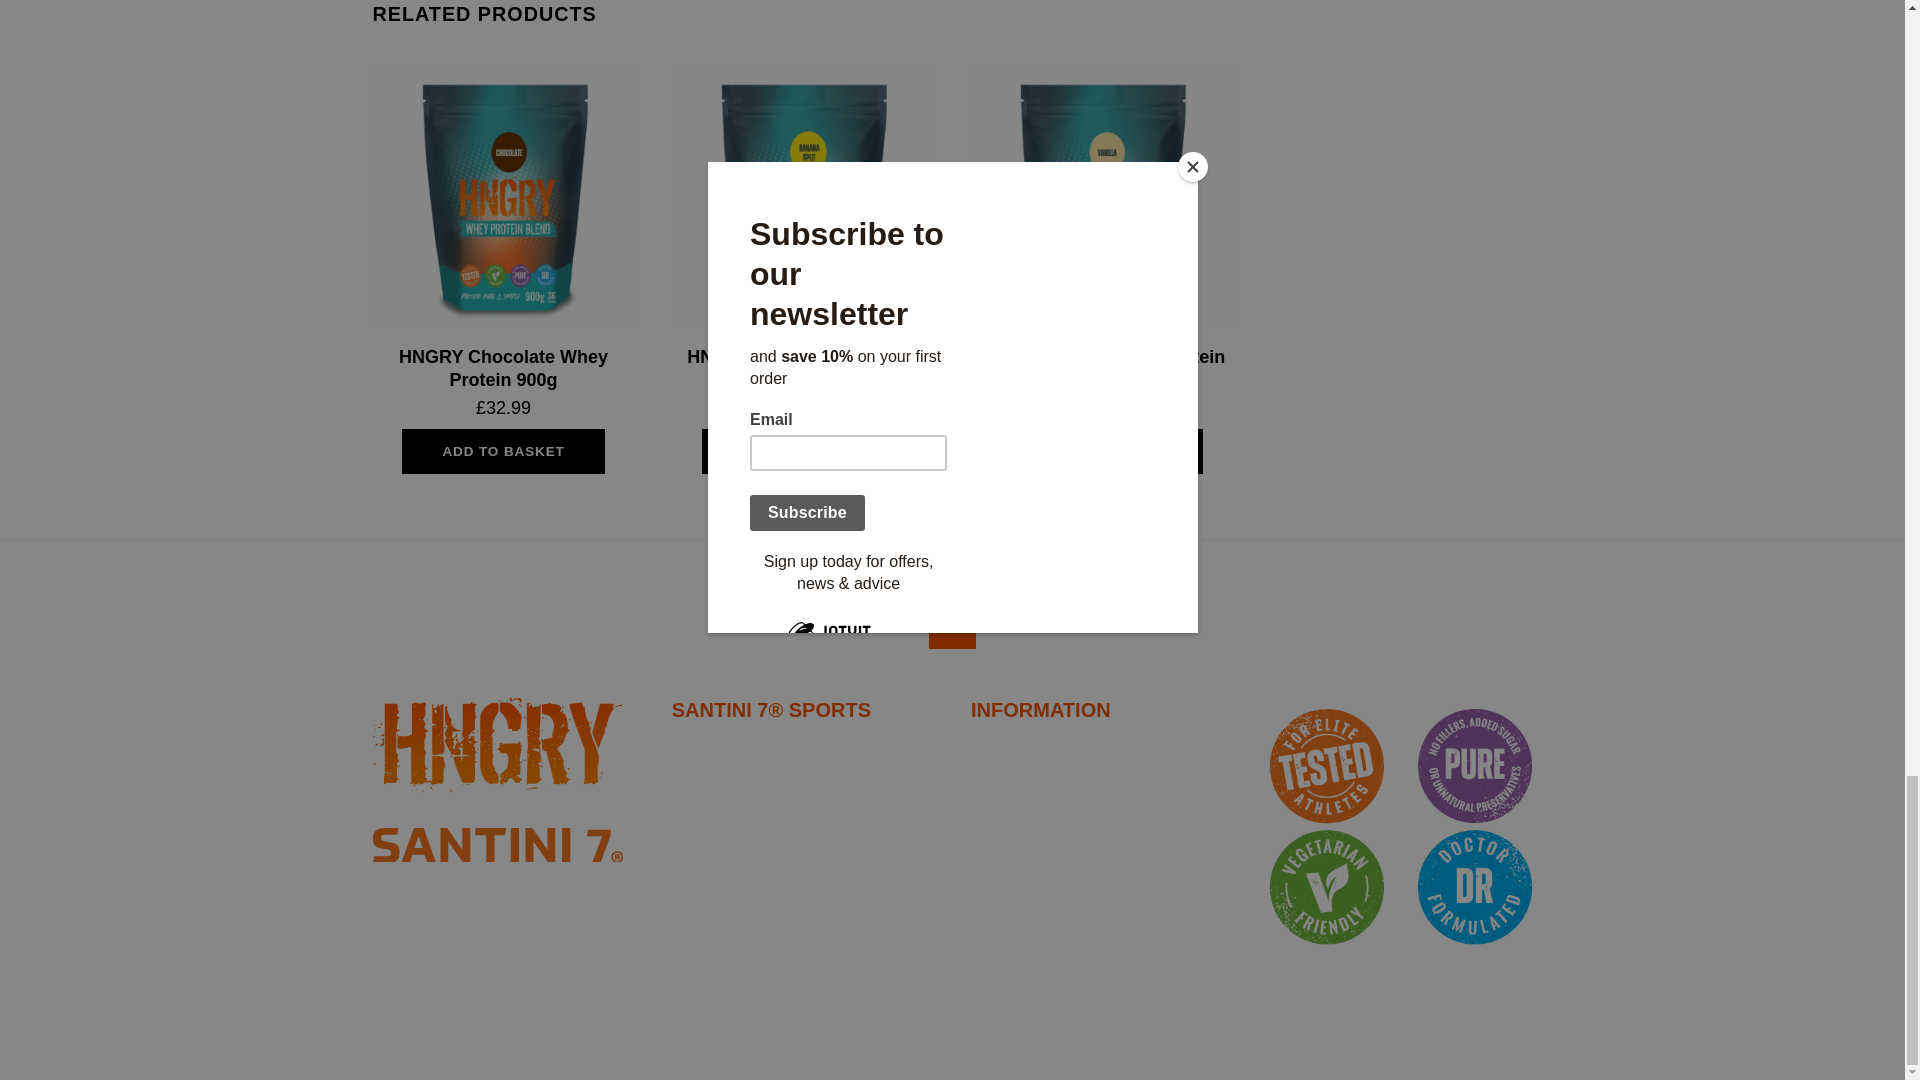 This screenshot has height=1080, width=1920. What do you see at coordinates (803, 452) in the screenshot?
I see `ADD TO BASKET` at bounding box center [803, 452].